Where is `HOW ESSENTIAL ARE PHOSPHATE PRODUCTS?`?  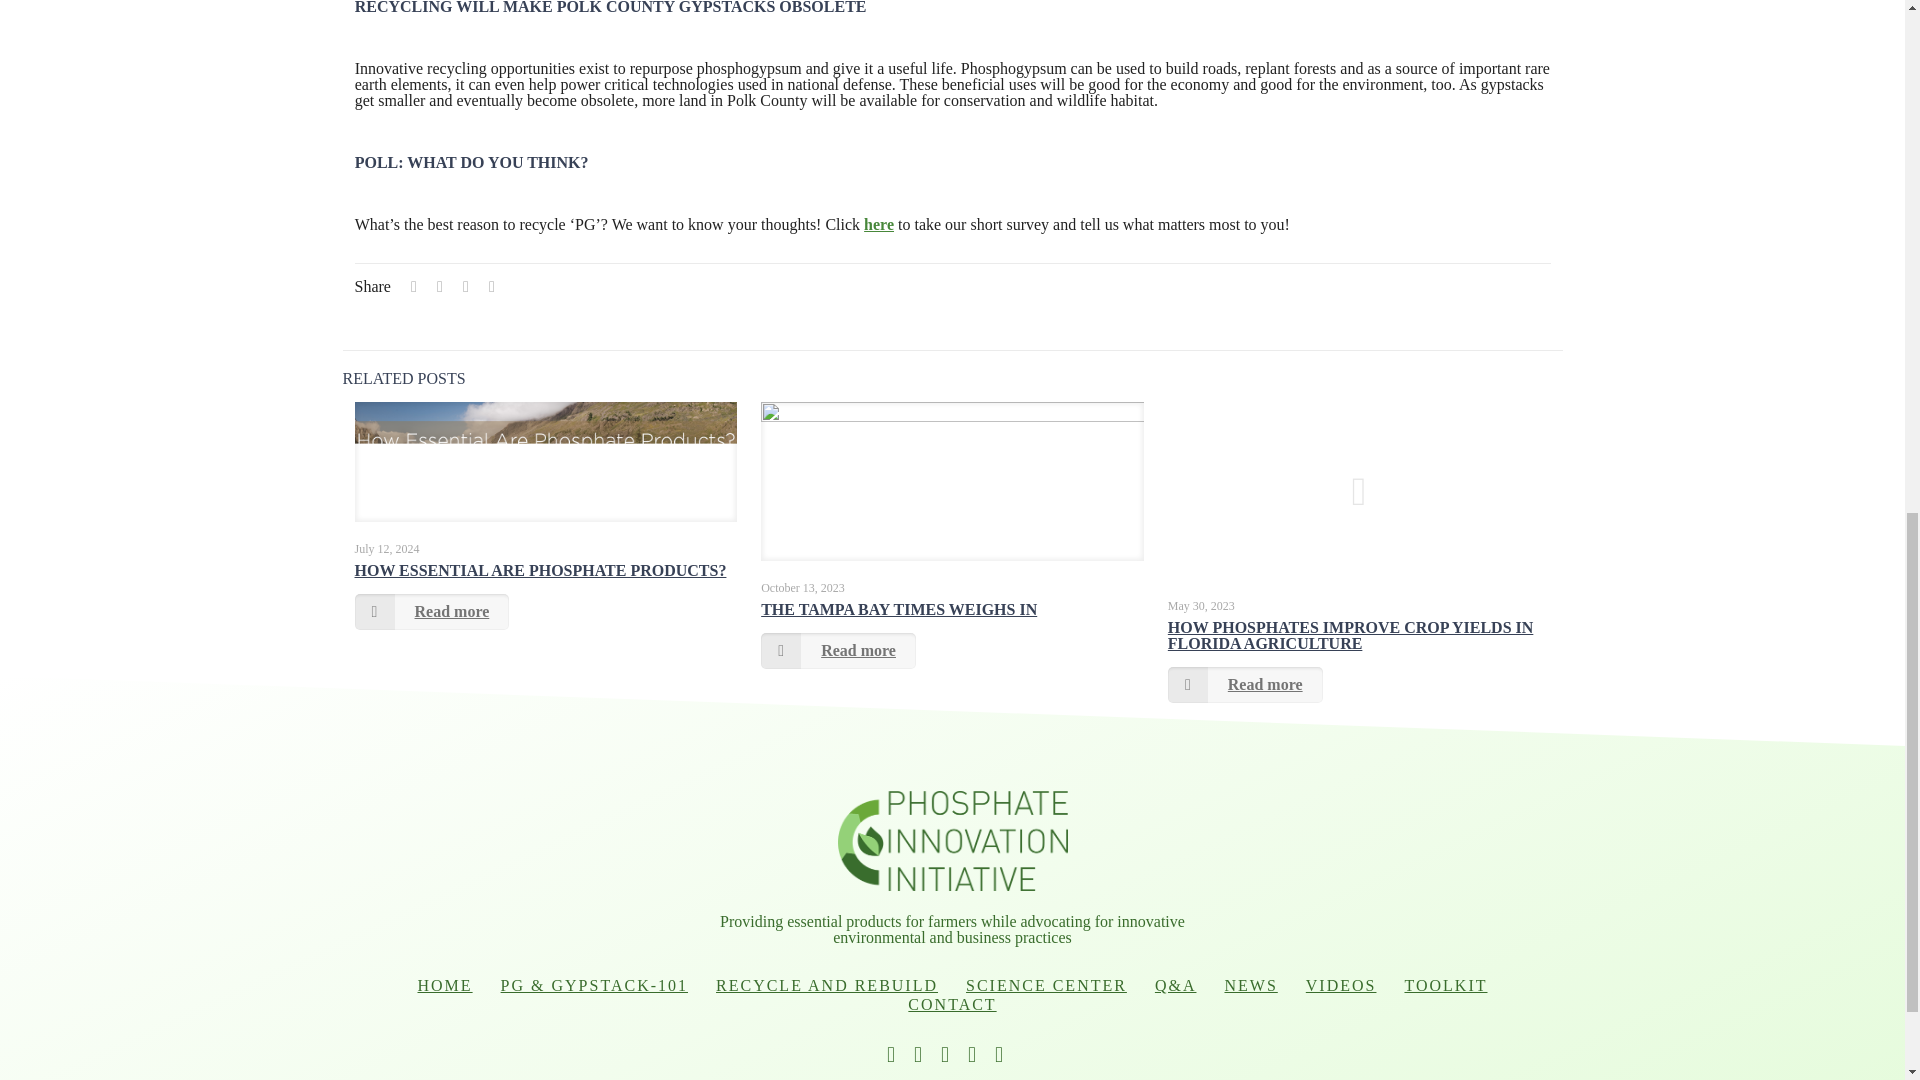 HOW ESSENTIAL ARE PHOSPHATE PRODUCTS? is located at coordinates (539, 570).